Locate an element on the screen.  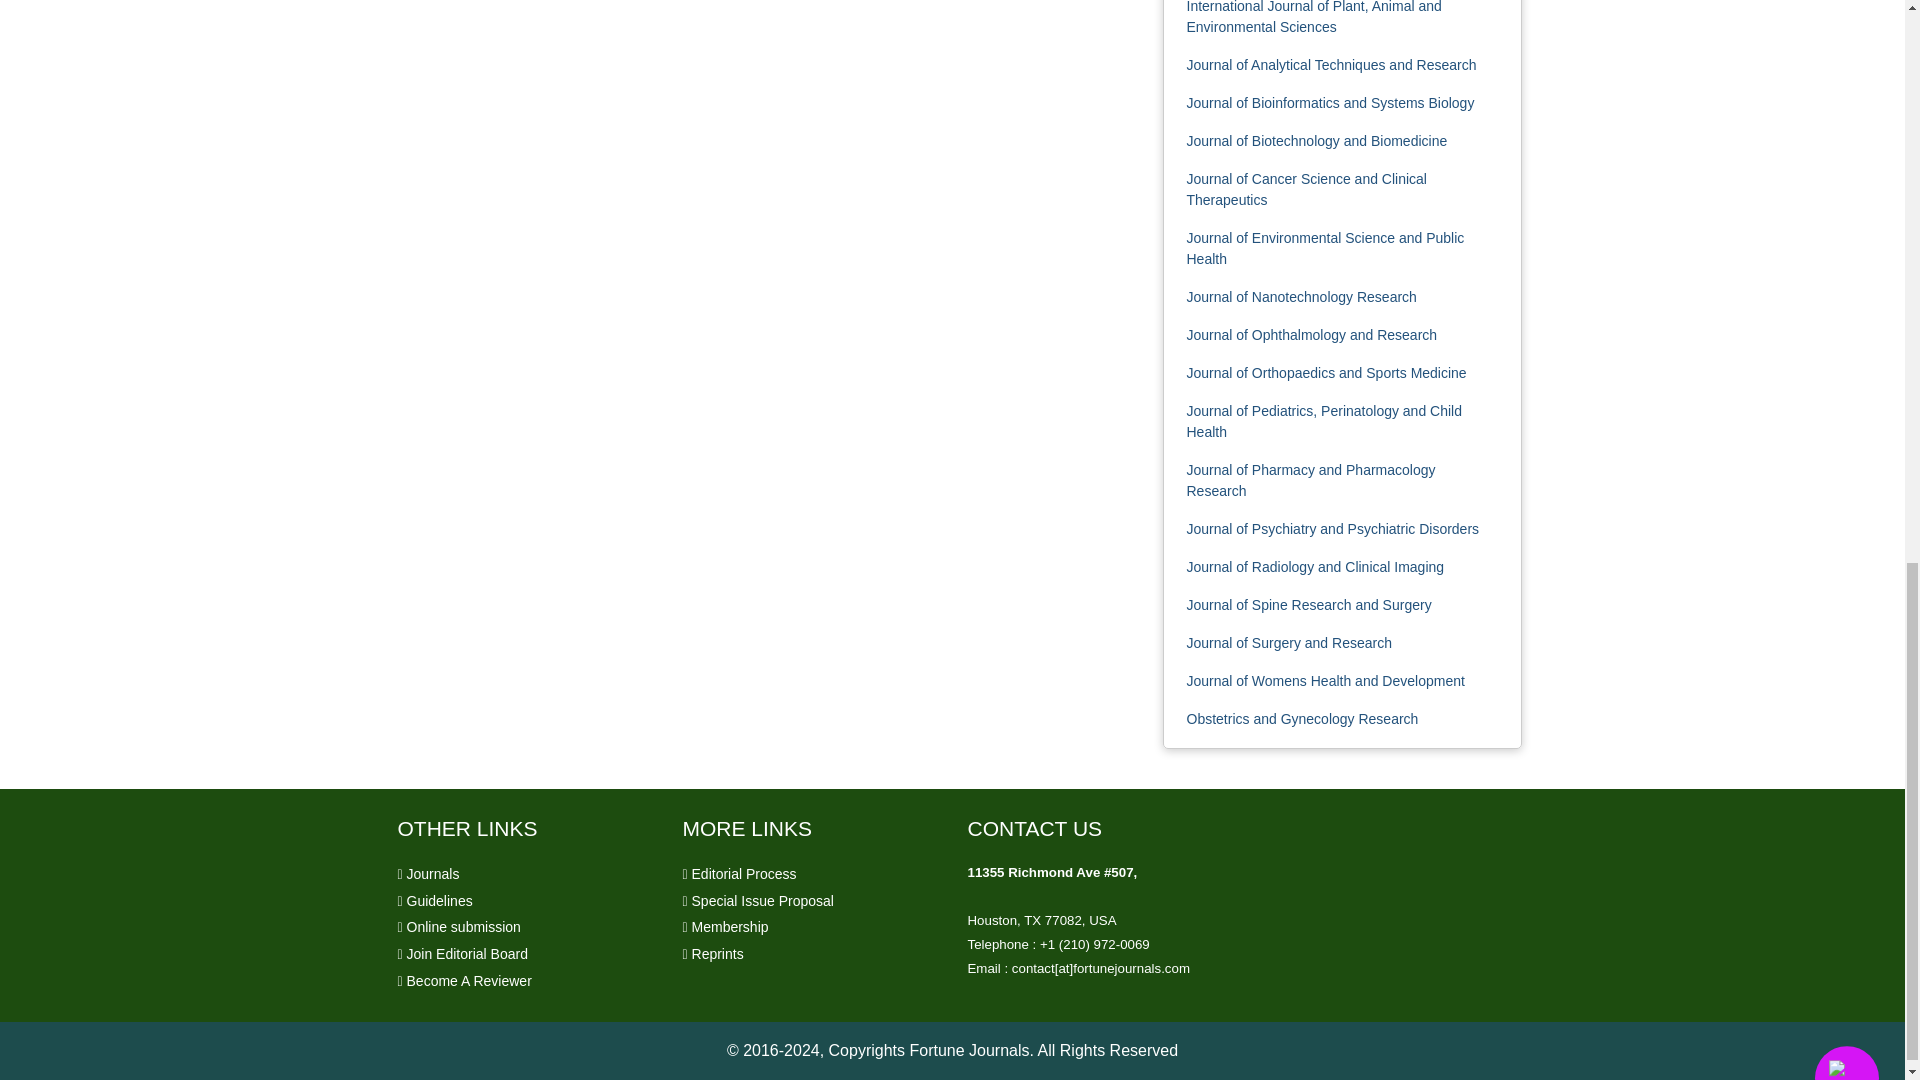
Journal of Biotechnology and Biomedicine is located at coordinates (1316, 140).